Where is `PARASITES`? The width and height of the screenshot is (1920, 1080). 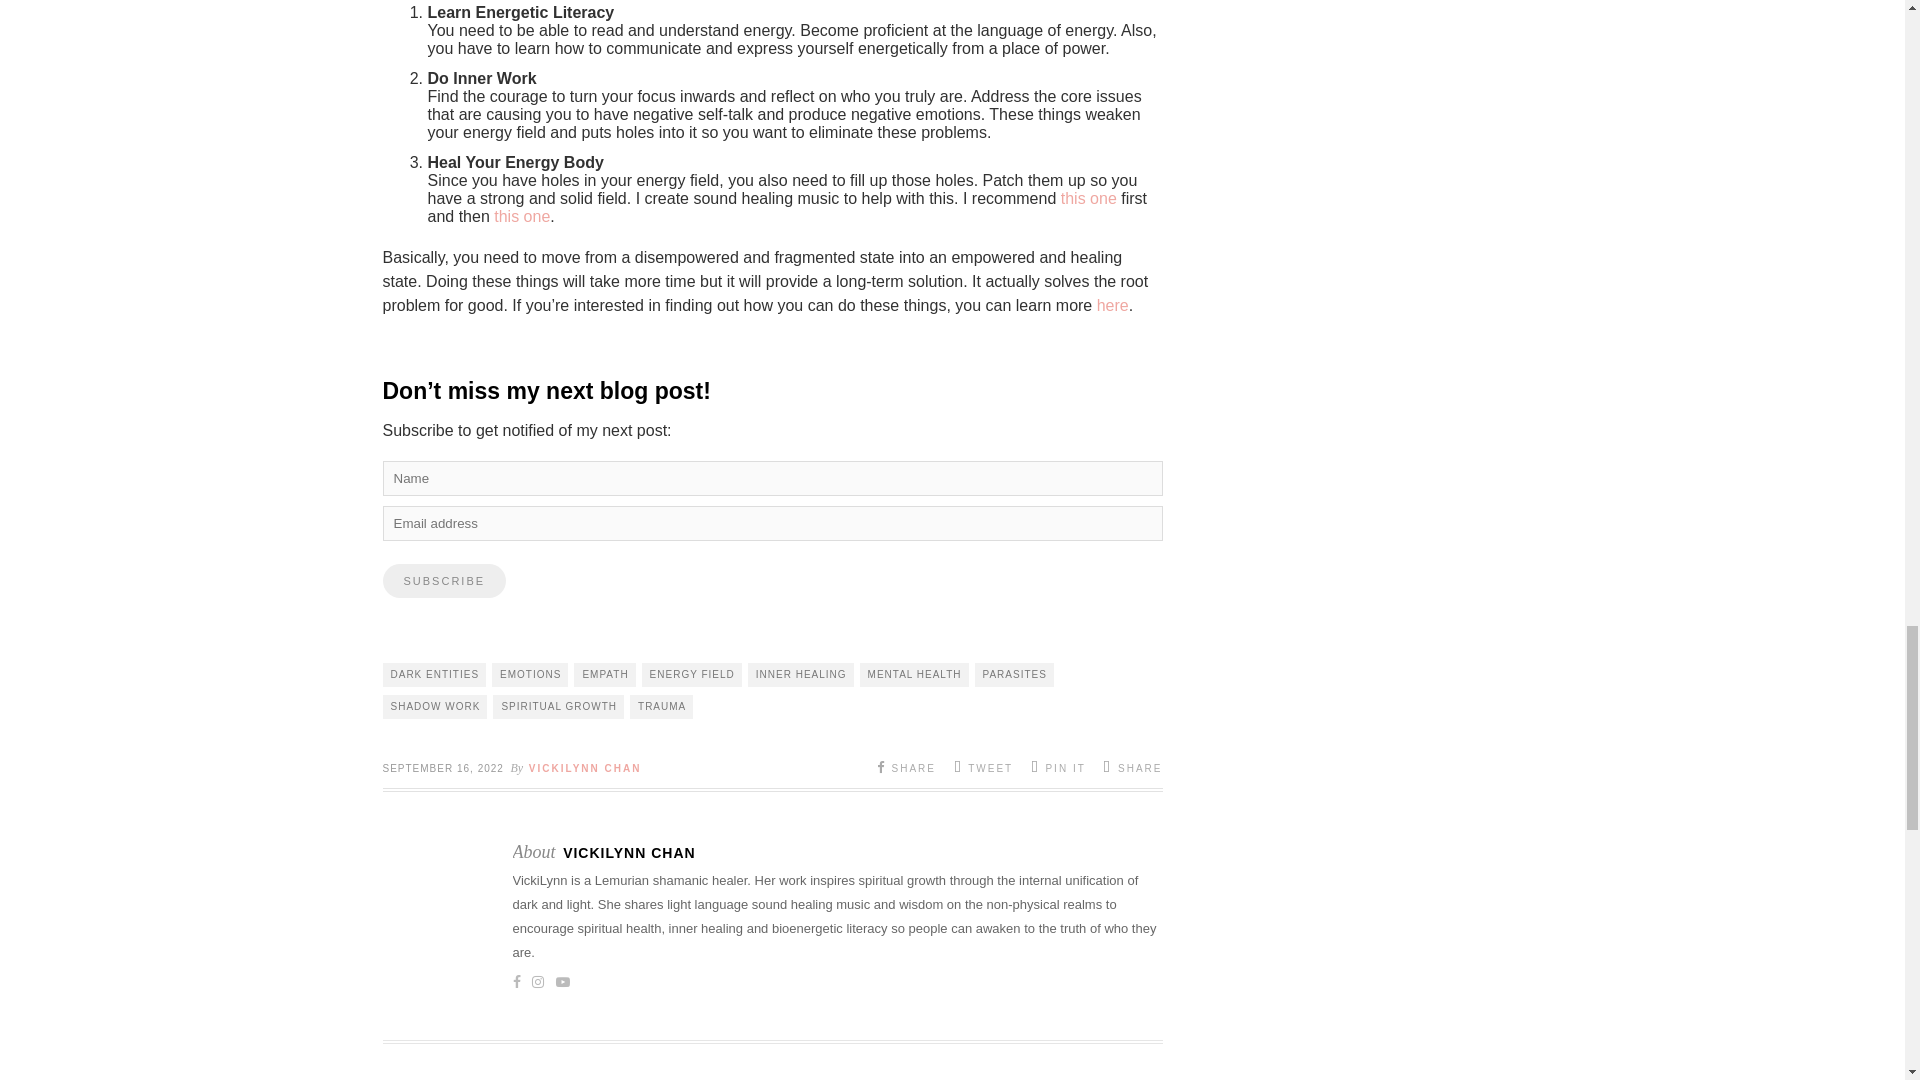 PARASITES is located at coordinates (1014, 674).